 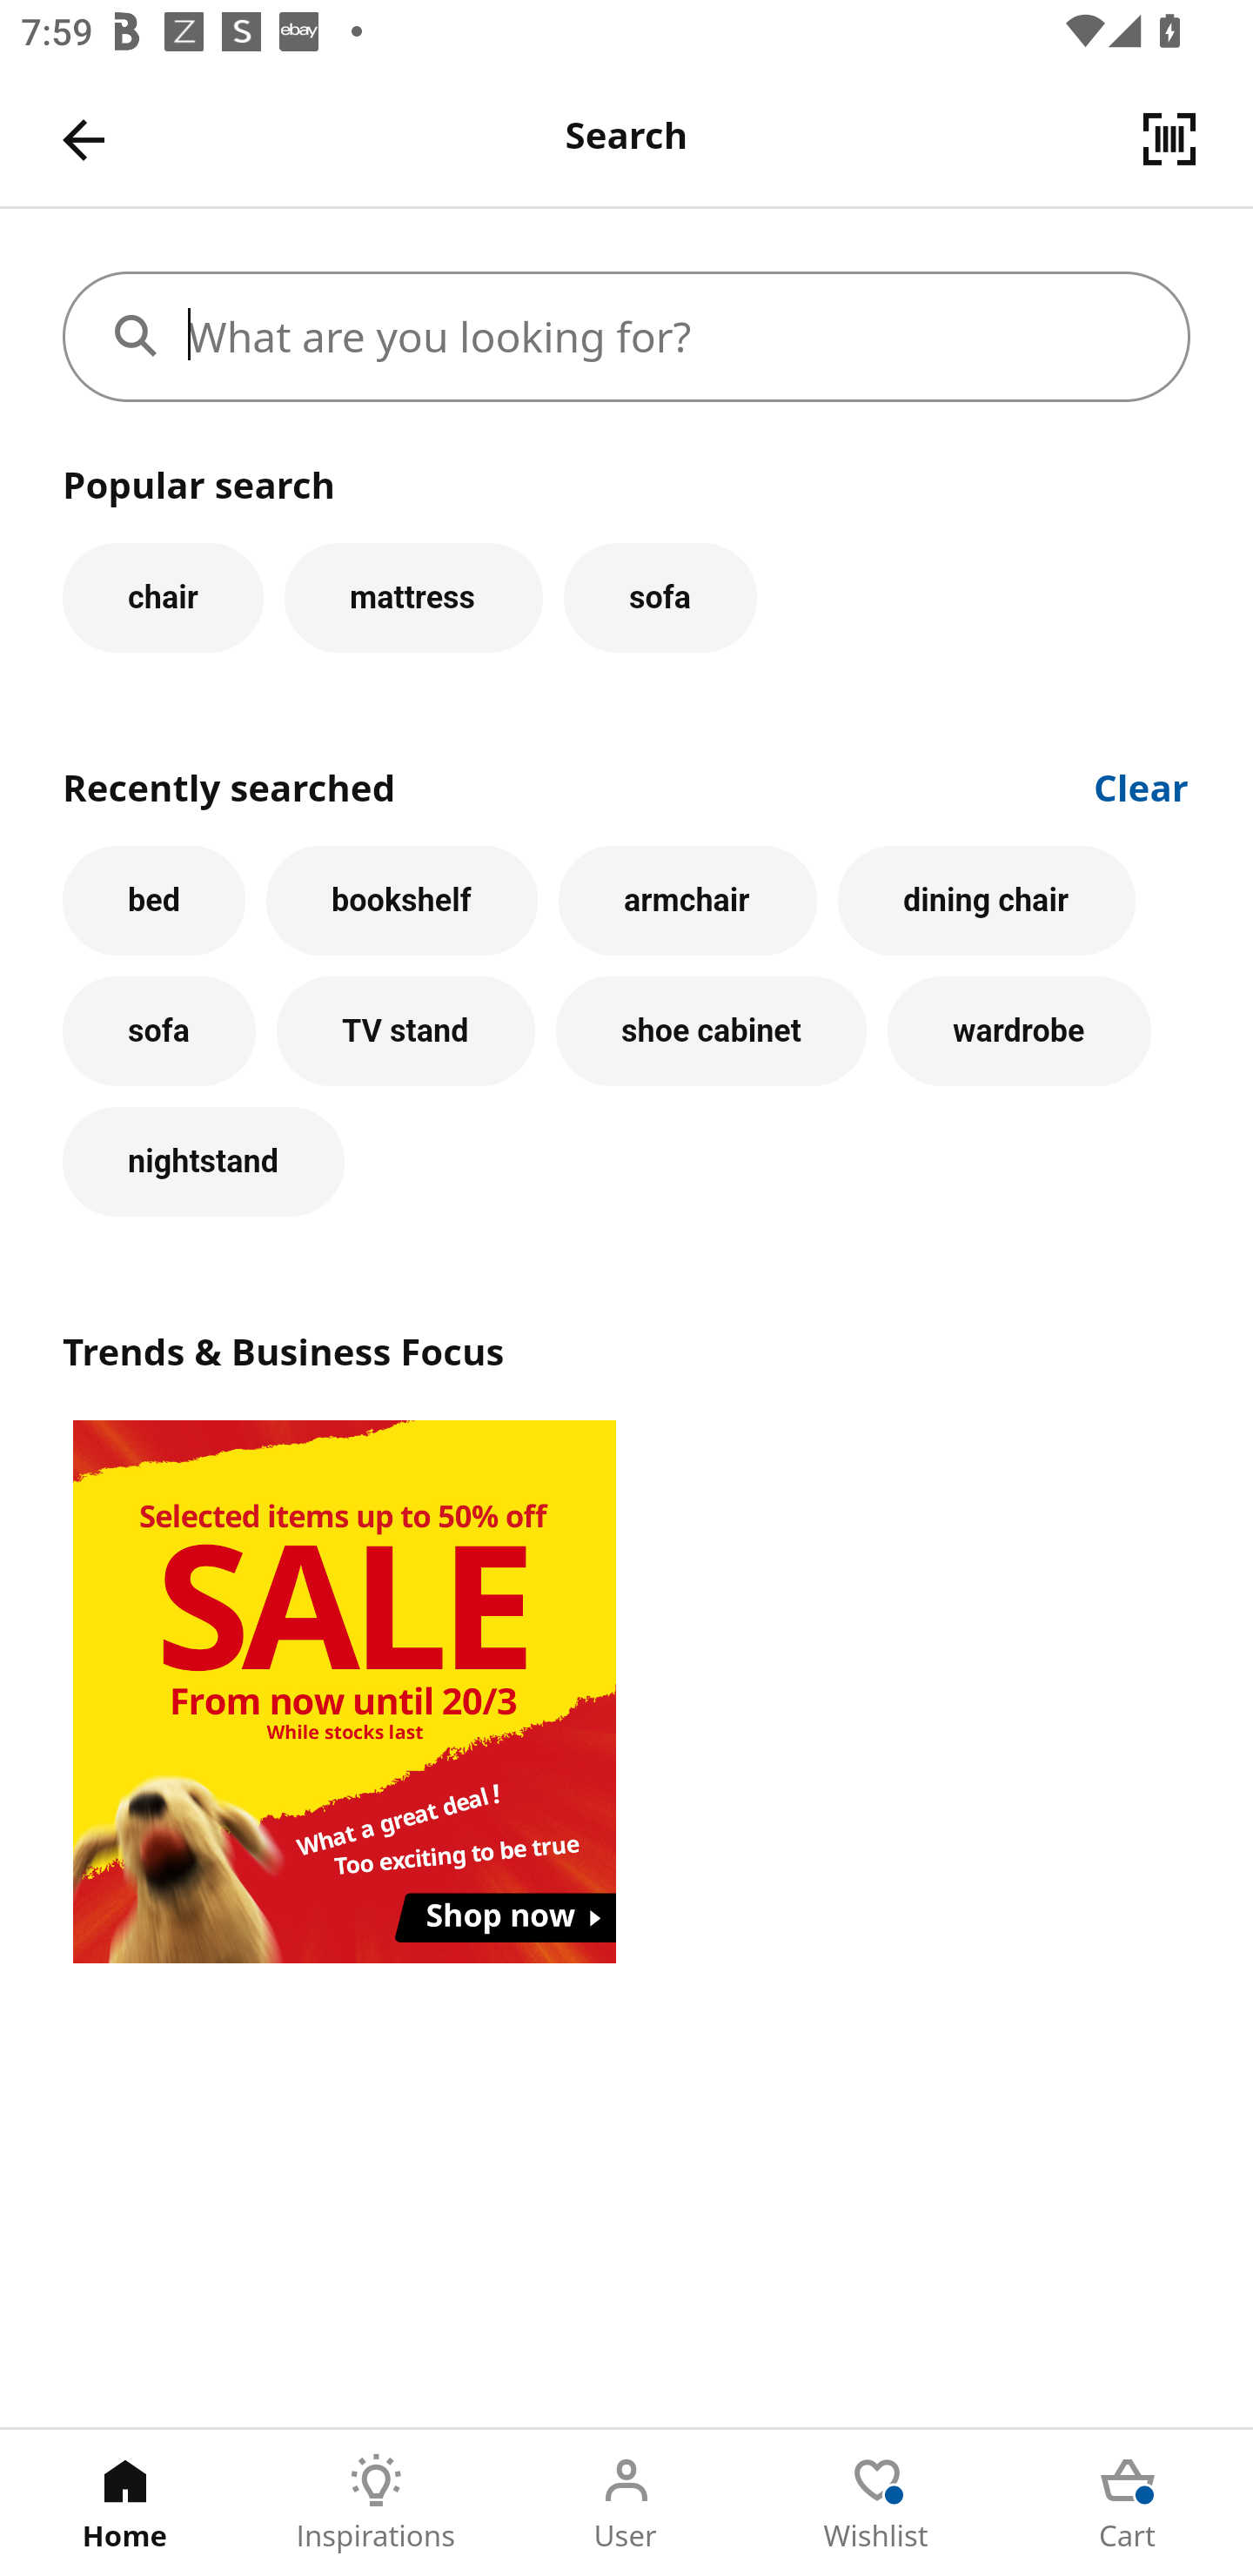 I want to click on TV stand, so click(x=405, y=1031).